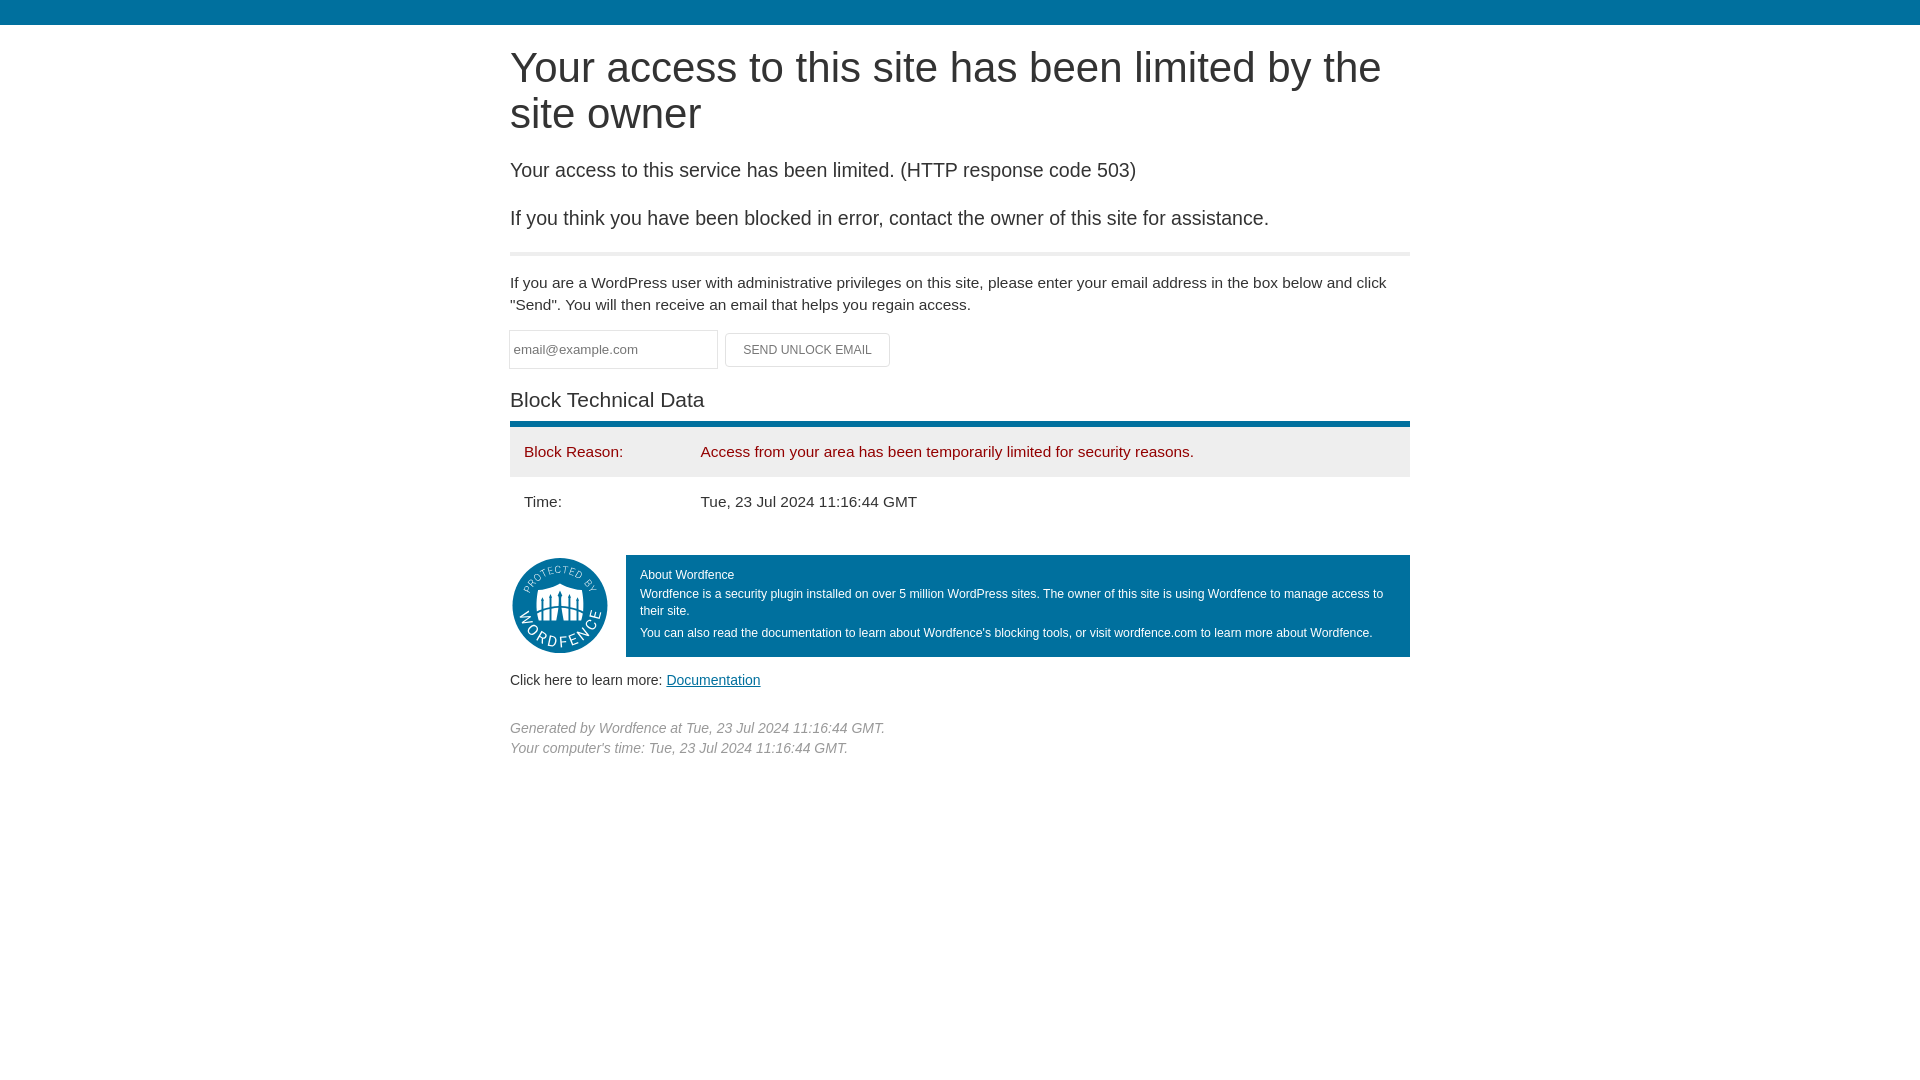 The width and height of the screenshot is (1920, 1080). What do you see at coordinates (808, 350) in the screenshot?
I see `Send Unlock Email` at bounding box center [808, 350].